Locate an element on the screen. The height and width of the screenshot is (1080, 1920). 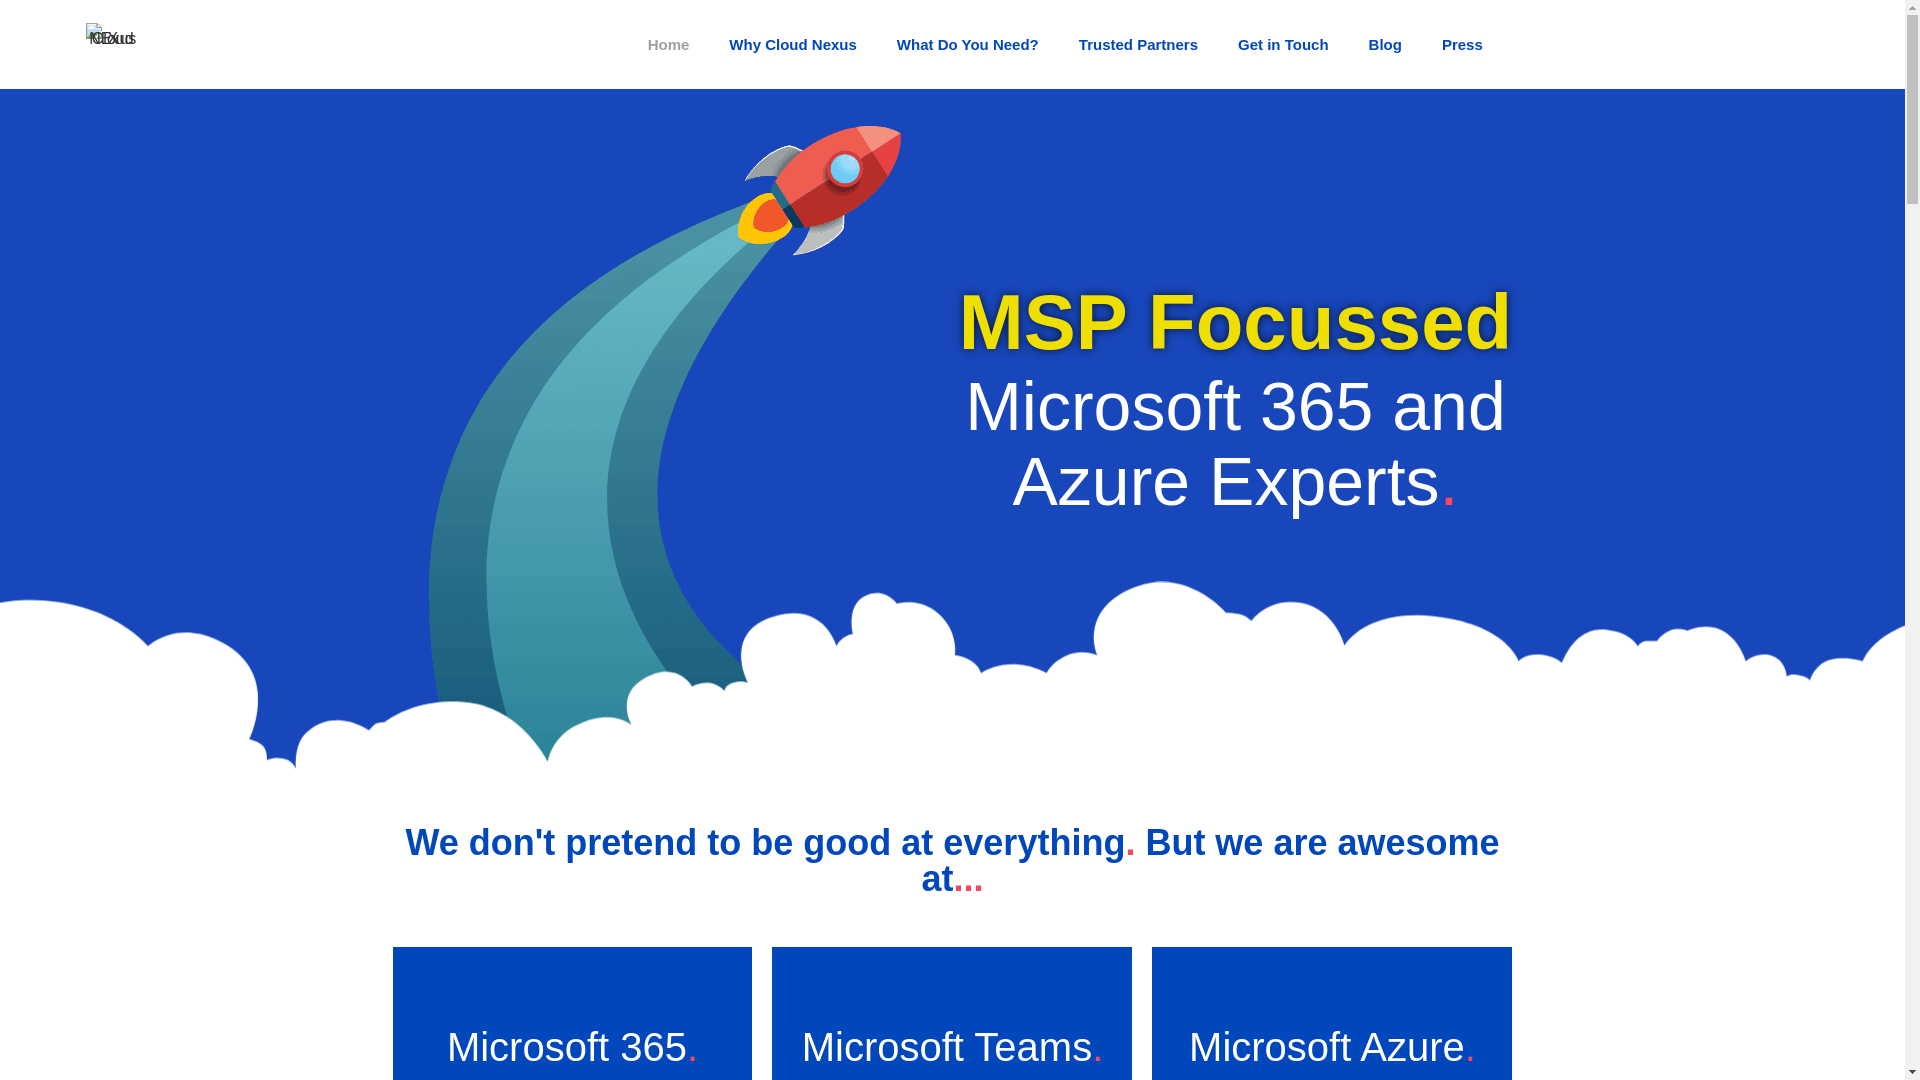
What Do You Need? is located at coordinates (968, 44).